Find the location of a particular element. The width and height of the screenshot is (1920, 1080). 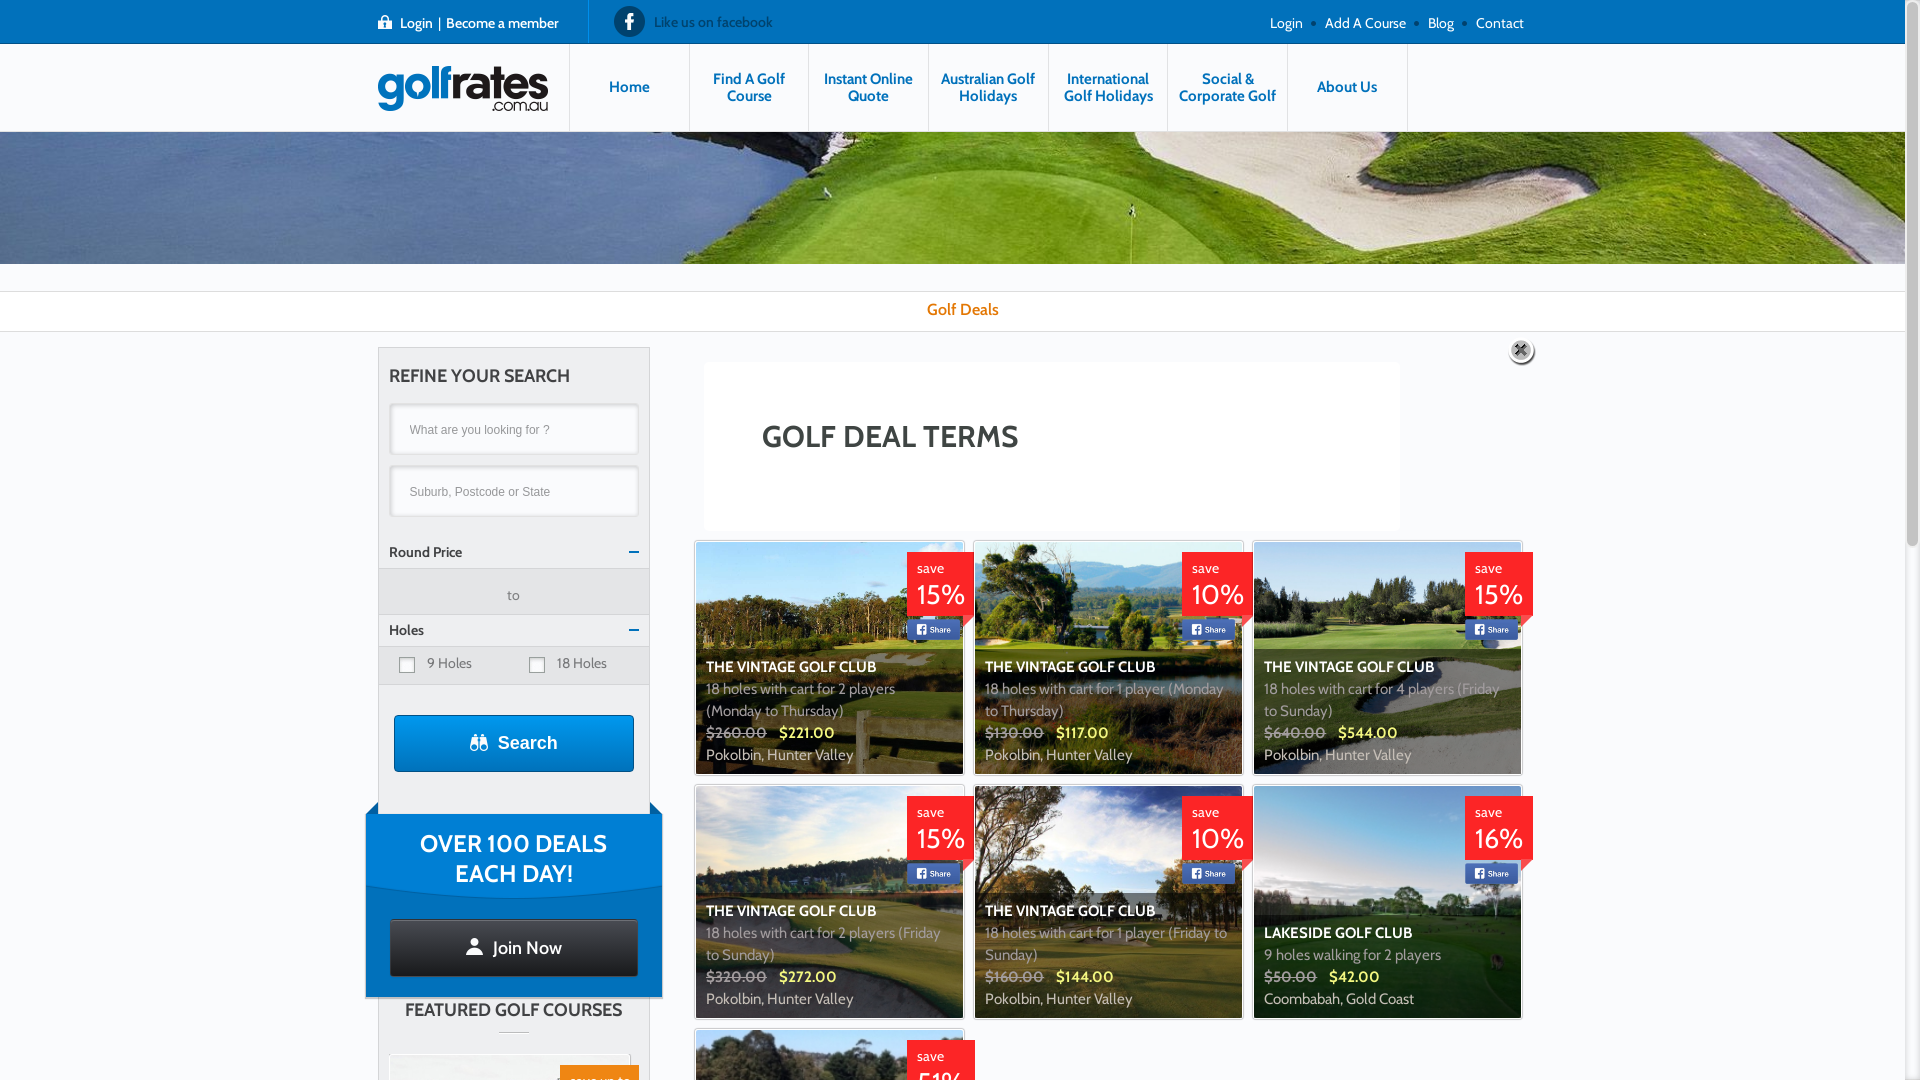

save
10% is located at coordinates (1218, 834).